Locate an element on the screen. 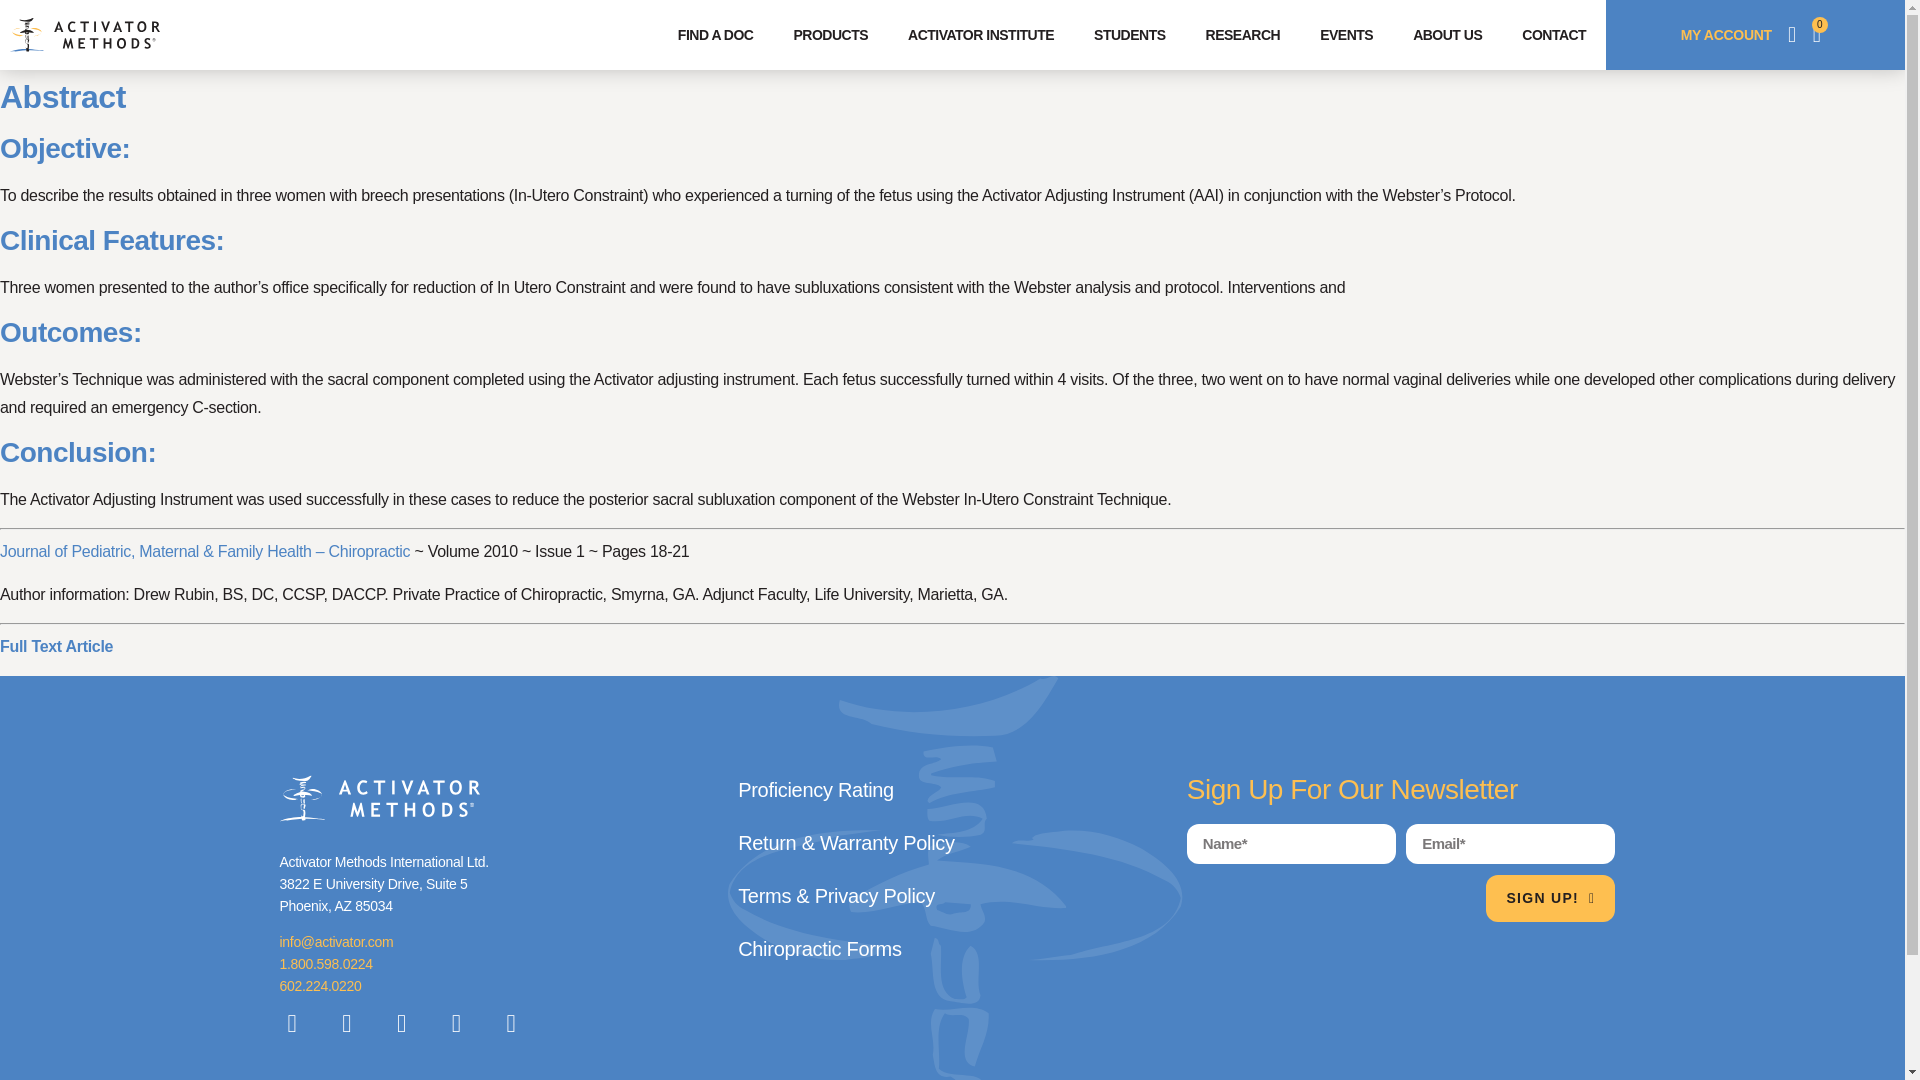 This screenshot has height=1080, width=1920. PRODUCTS is located at coordinates (830, 34).